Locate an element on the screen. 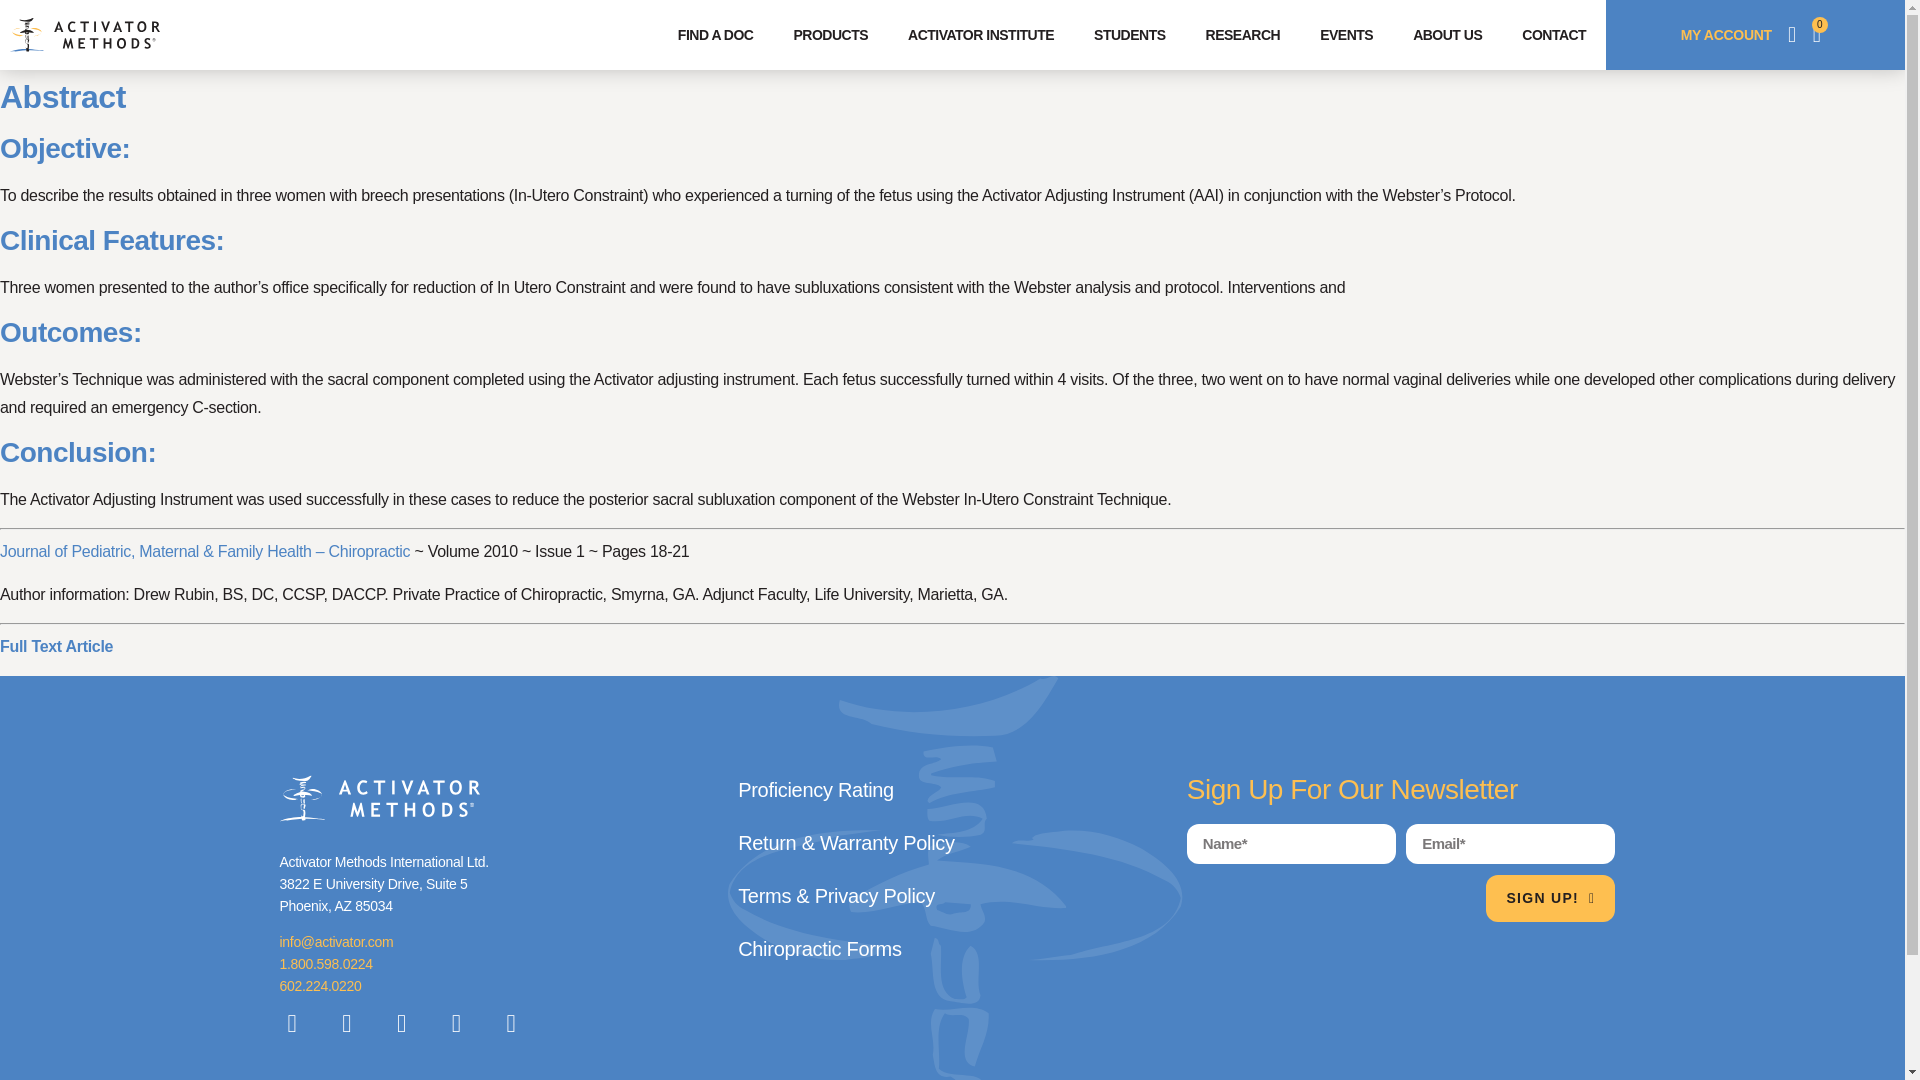 This screenshot has height=1080, width=1920. PRODUCTS is located at coordinates (830, 34).